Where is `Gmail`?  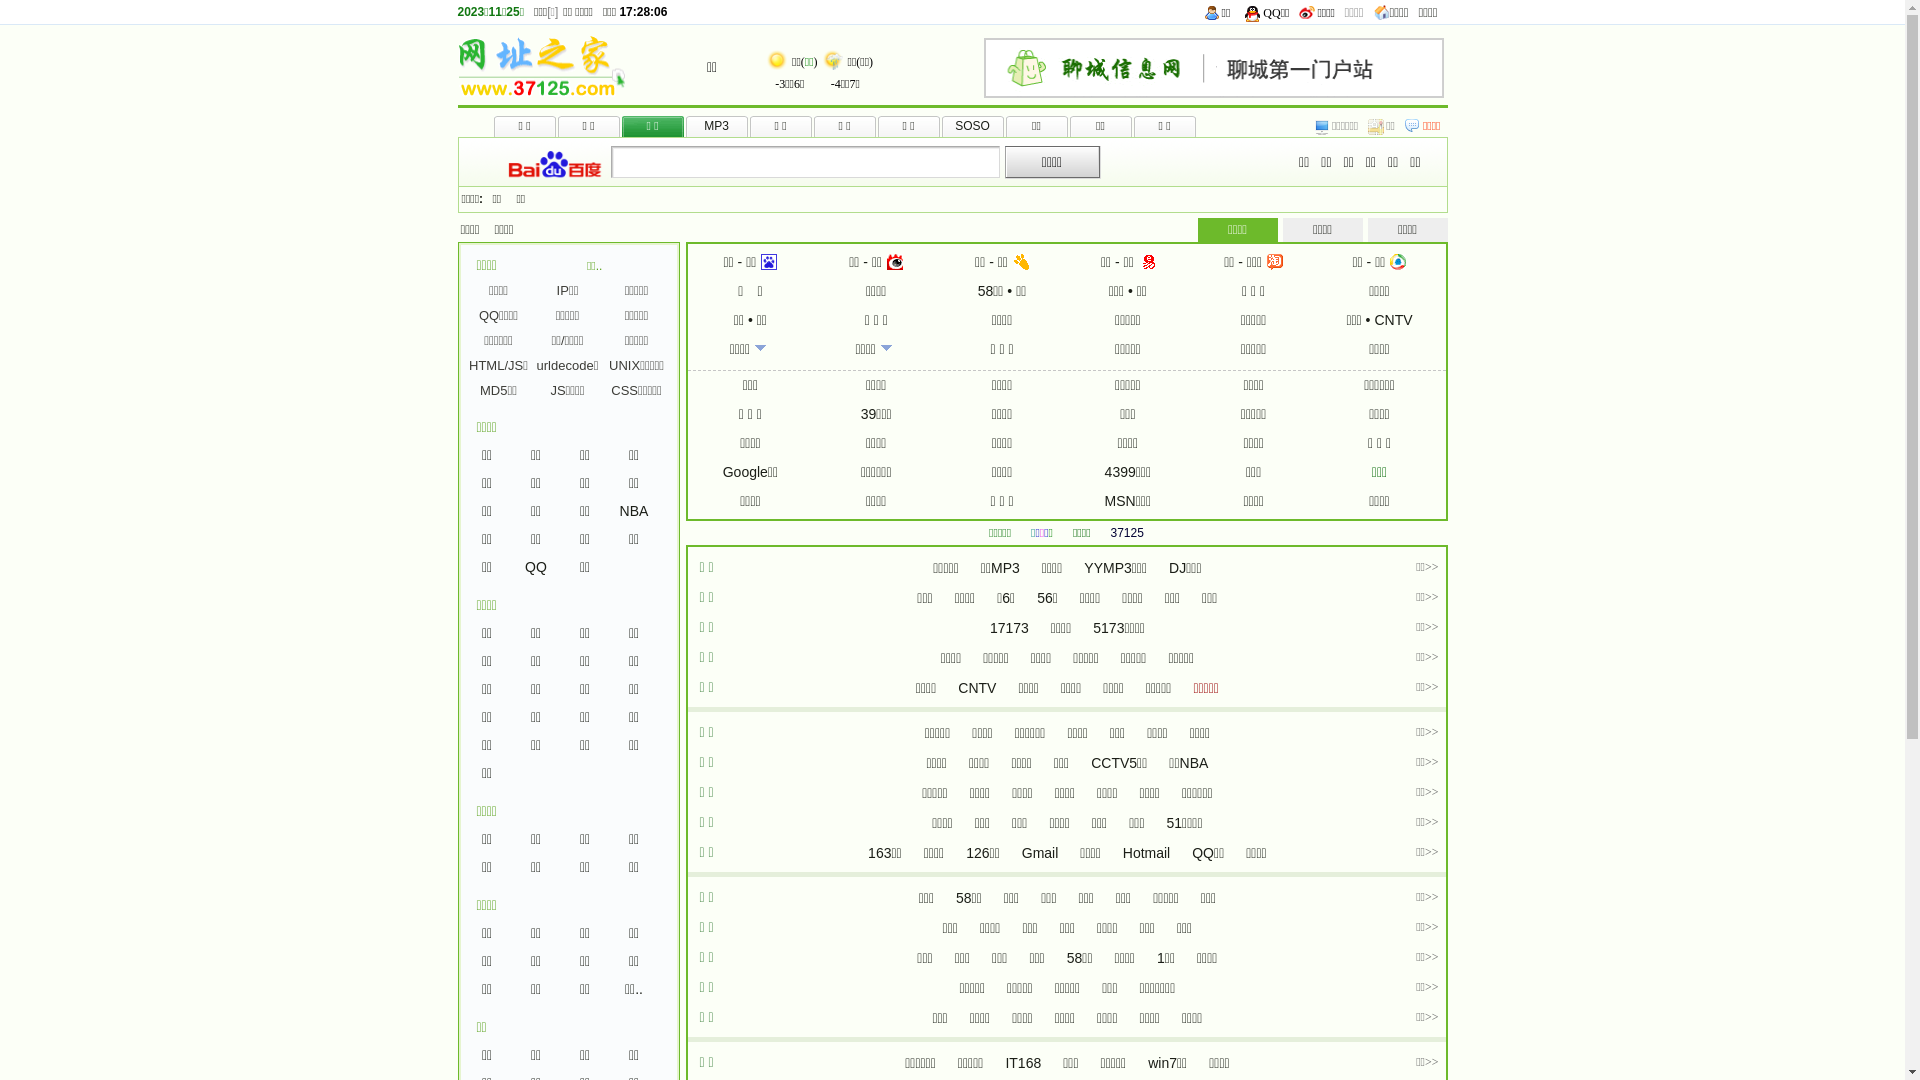 Gmail is located at coordinates (1040, 853).